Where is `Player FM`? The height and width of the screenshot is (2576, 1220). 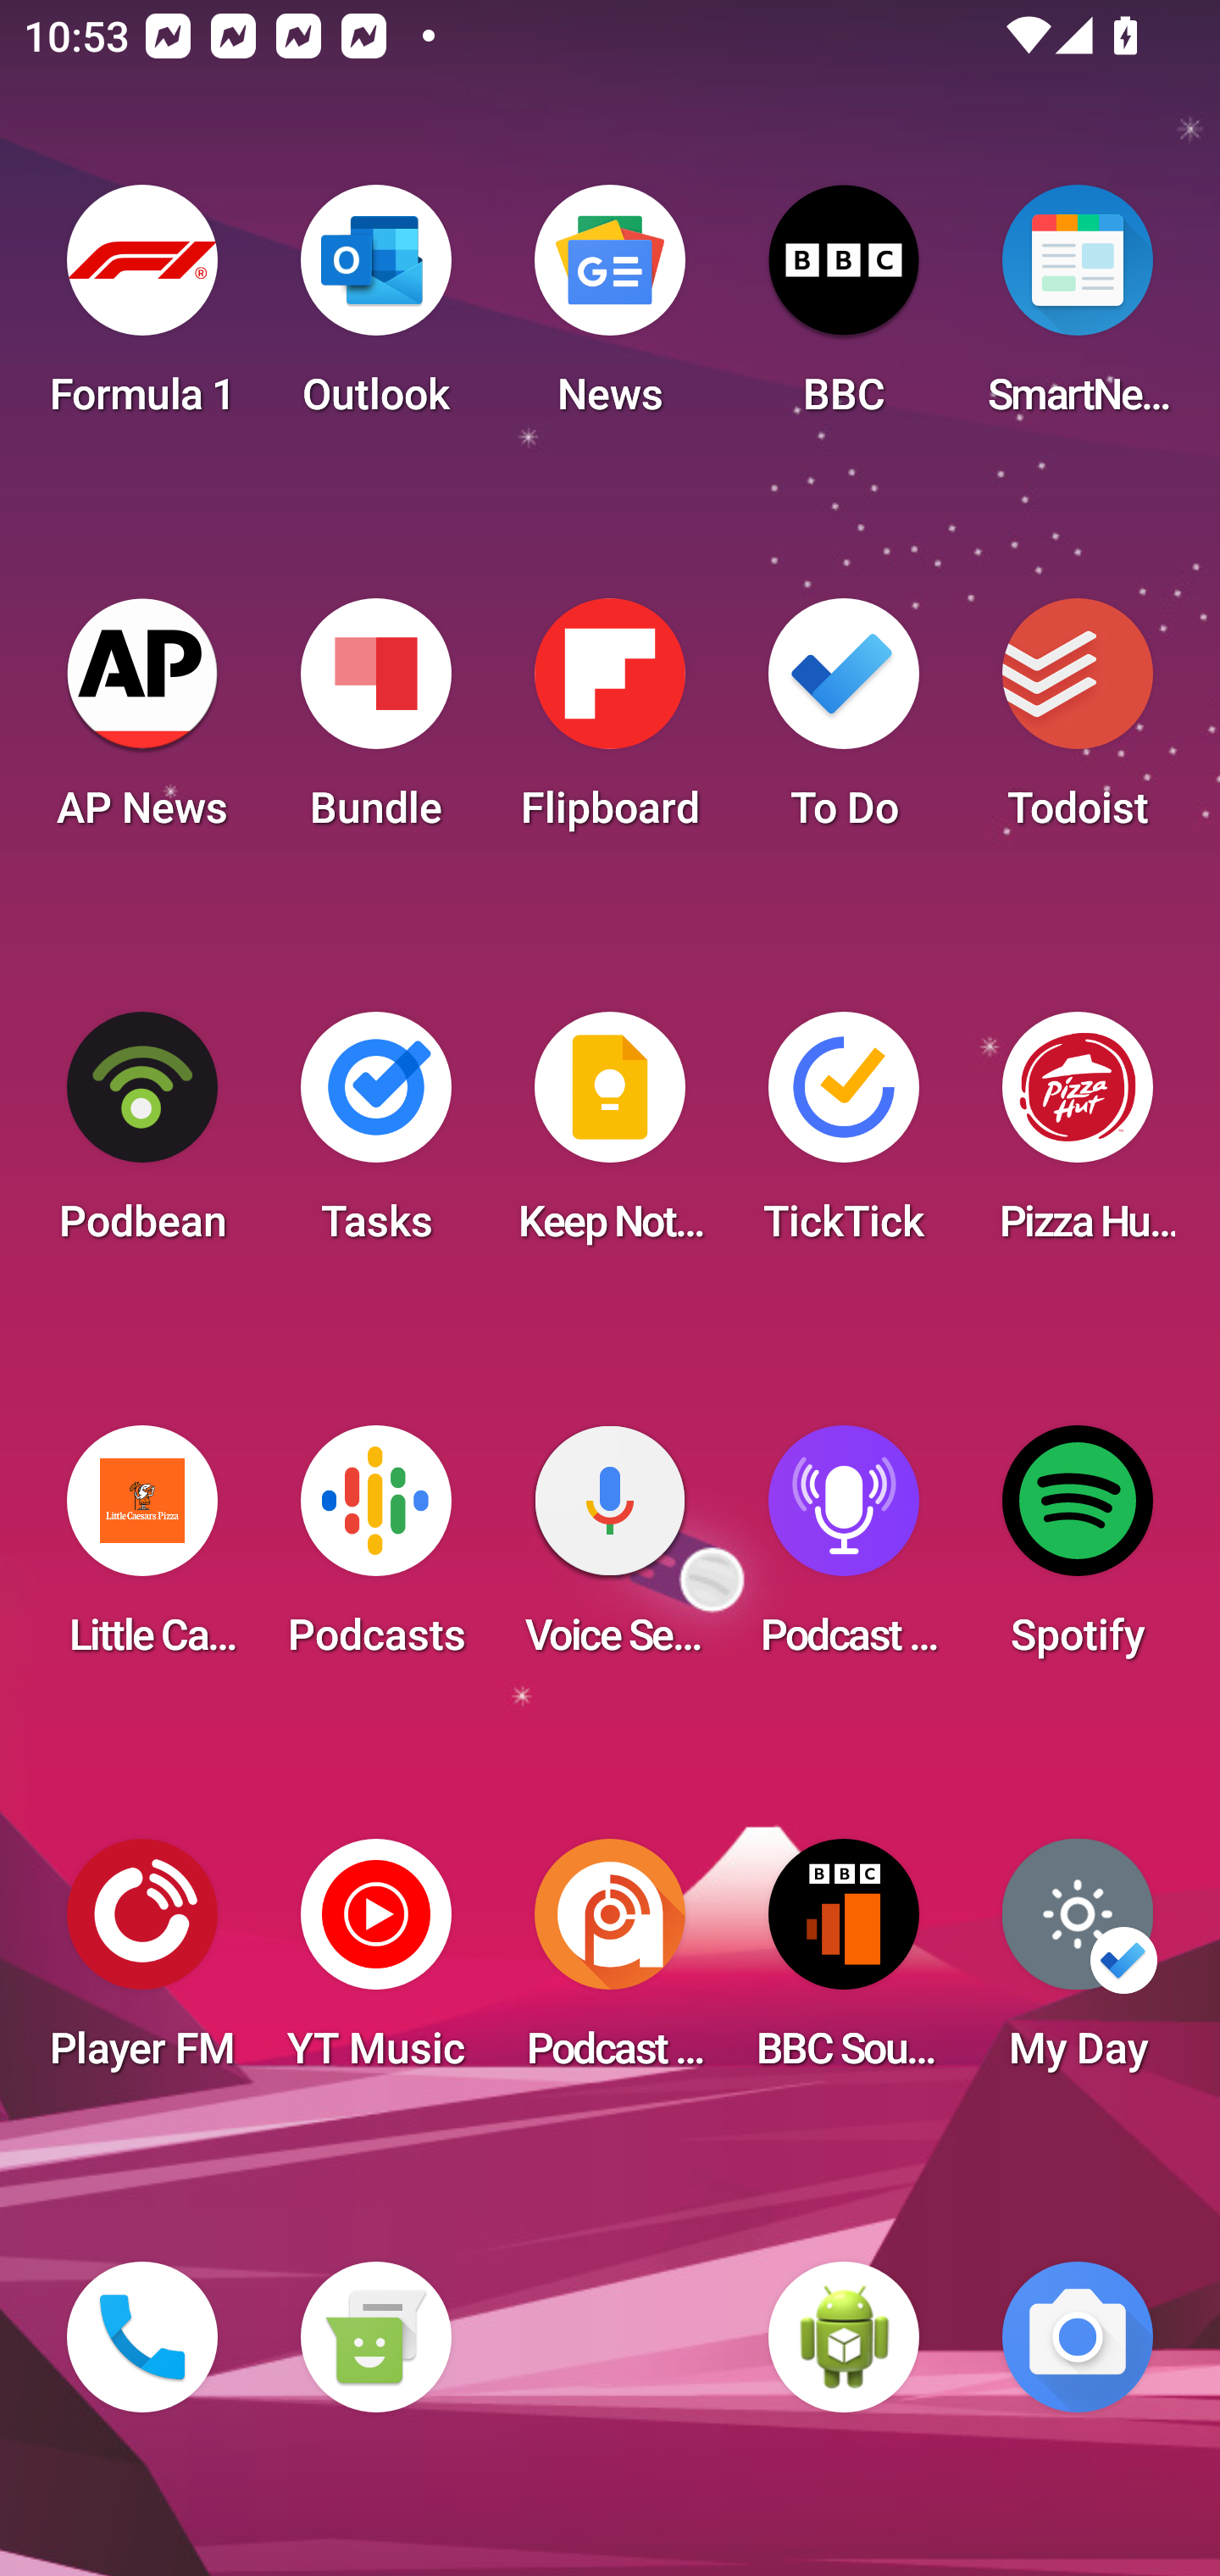
Player FM is located at coordinates (142, 1964).